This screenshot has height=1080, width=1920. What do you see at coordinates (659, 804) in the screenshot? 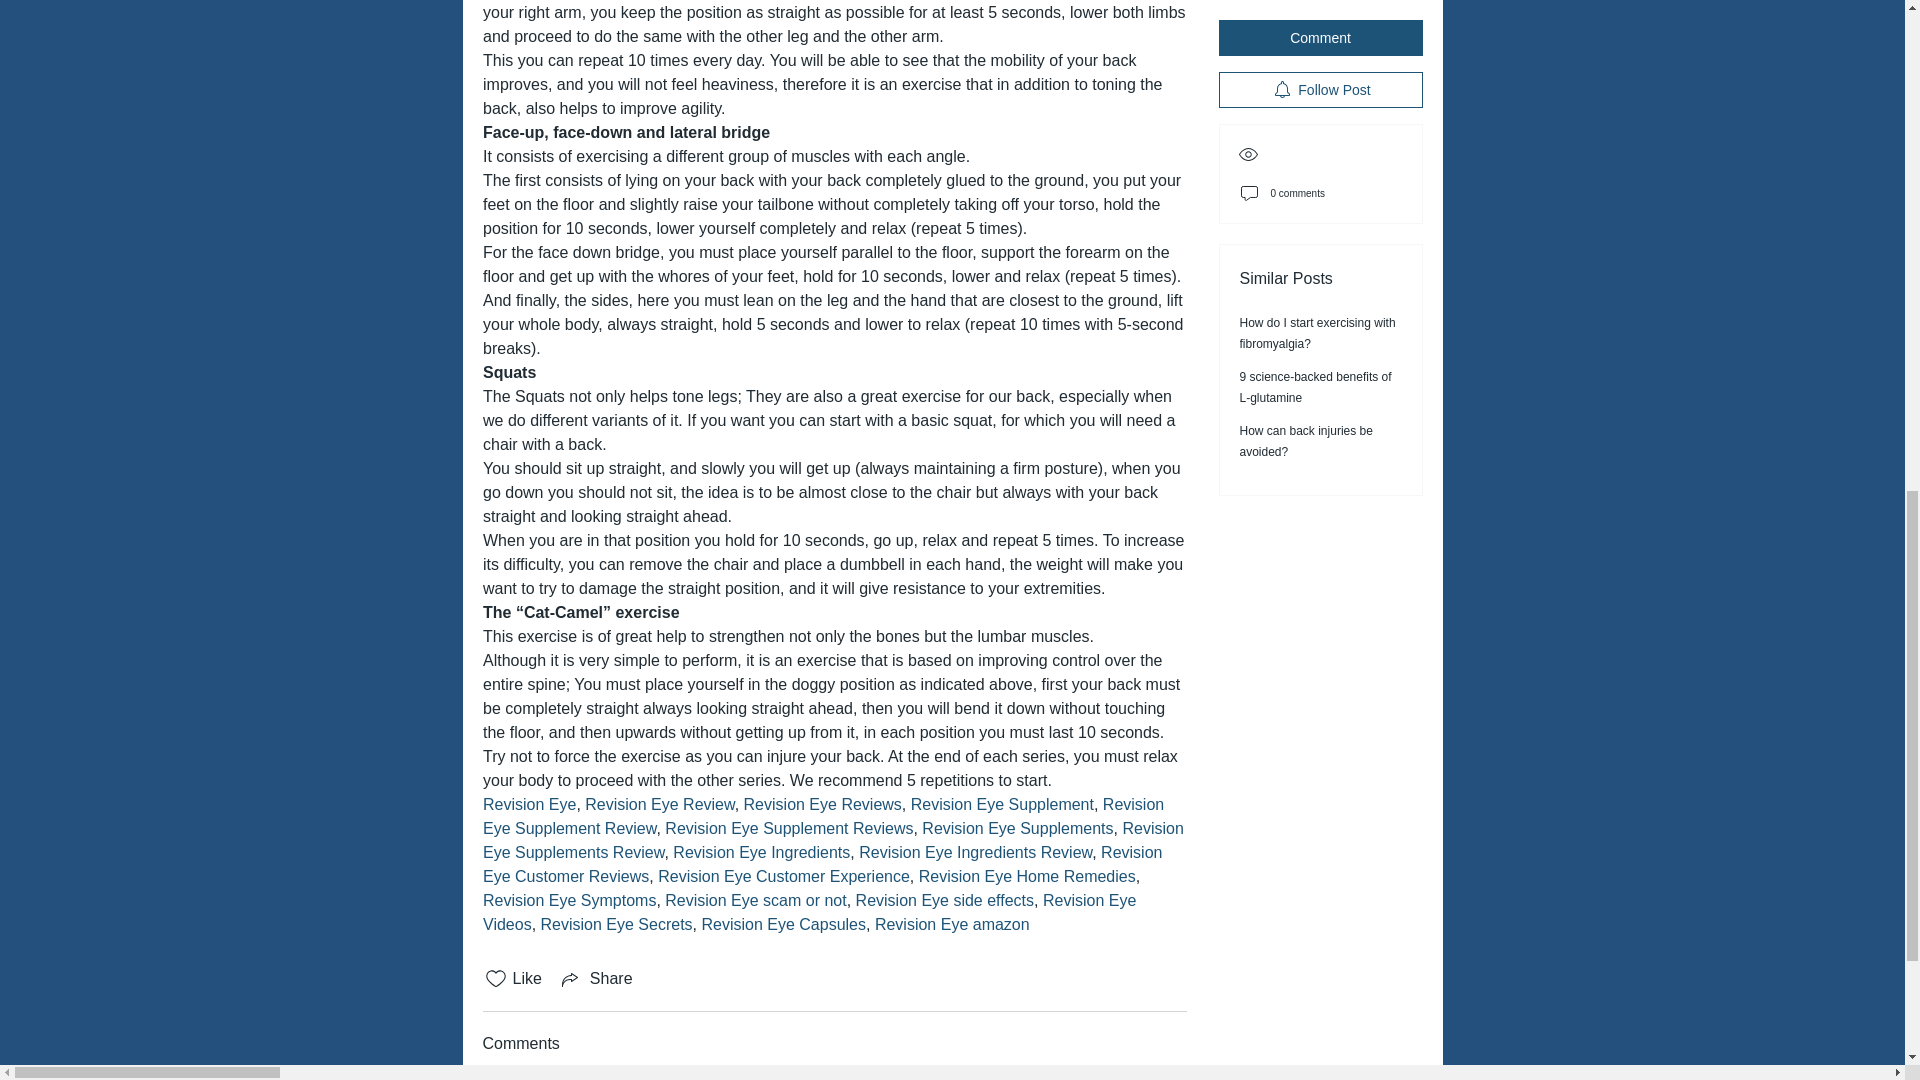
I see `Revision Eye Review` at bounding box center [659, 804].